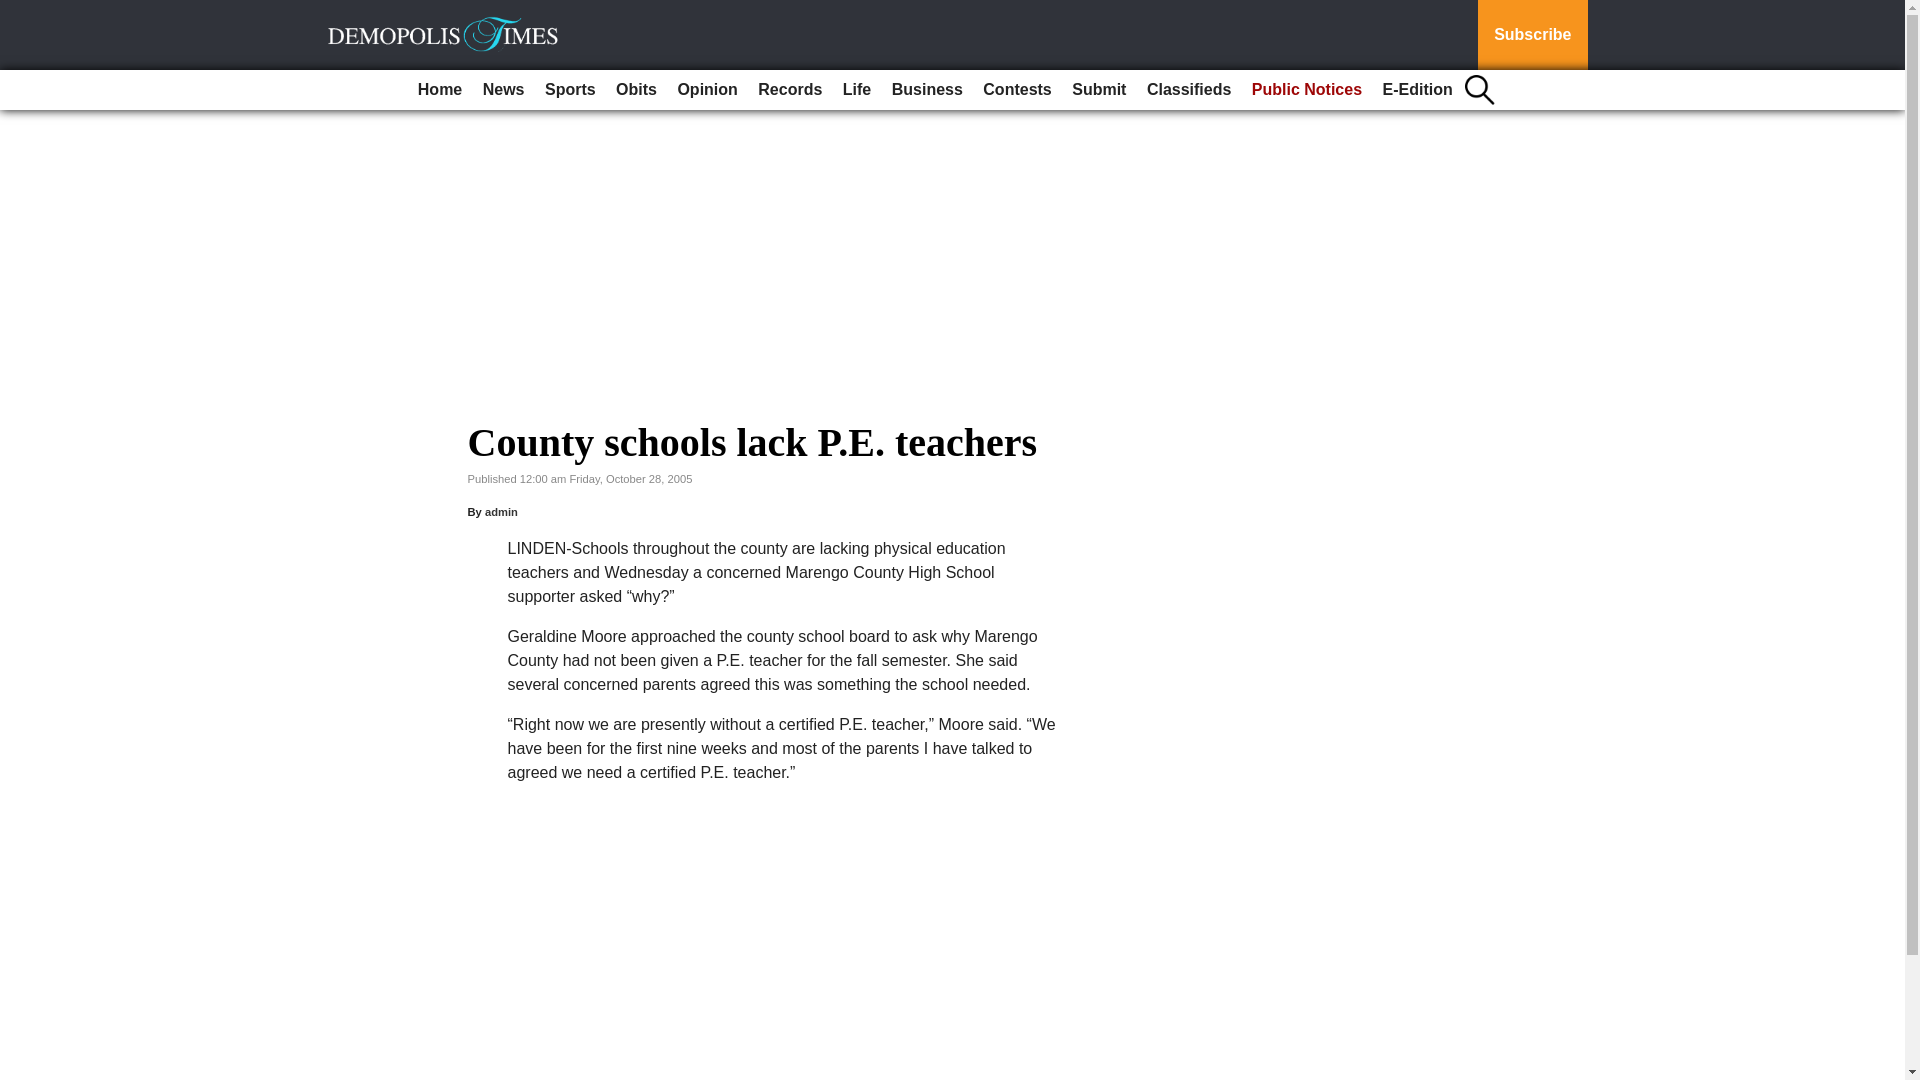  I want to click on admin, so click(502, 512).